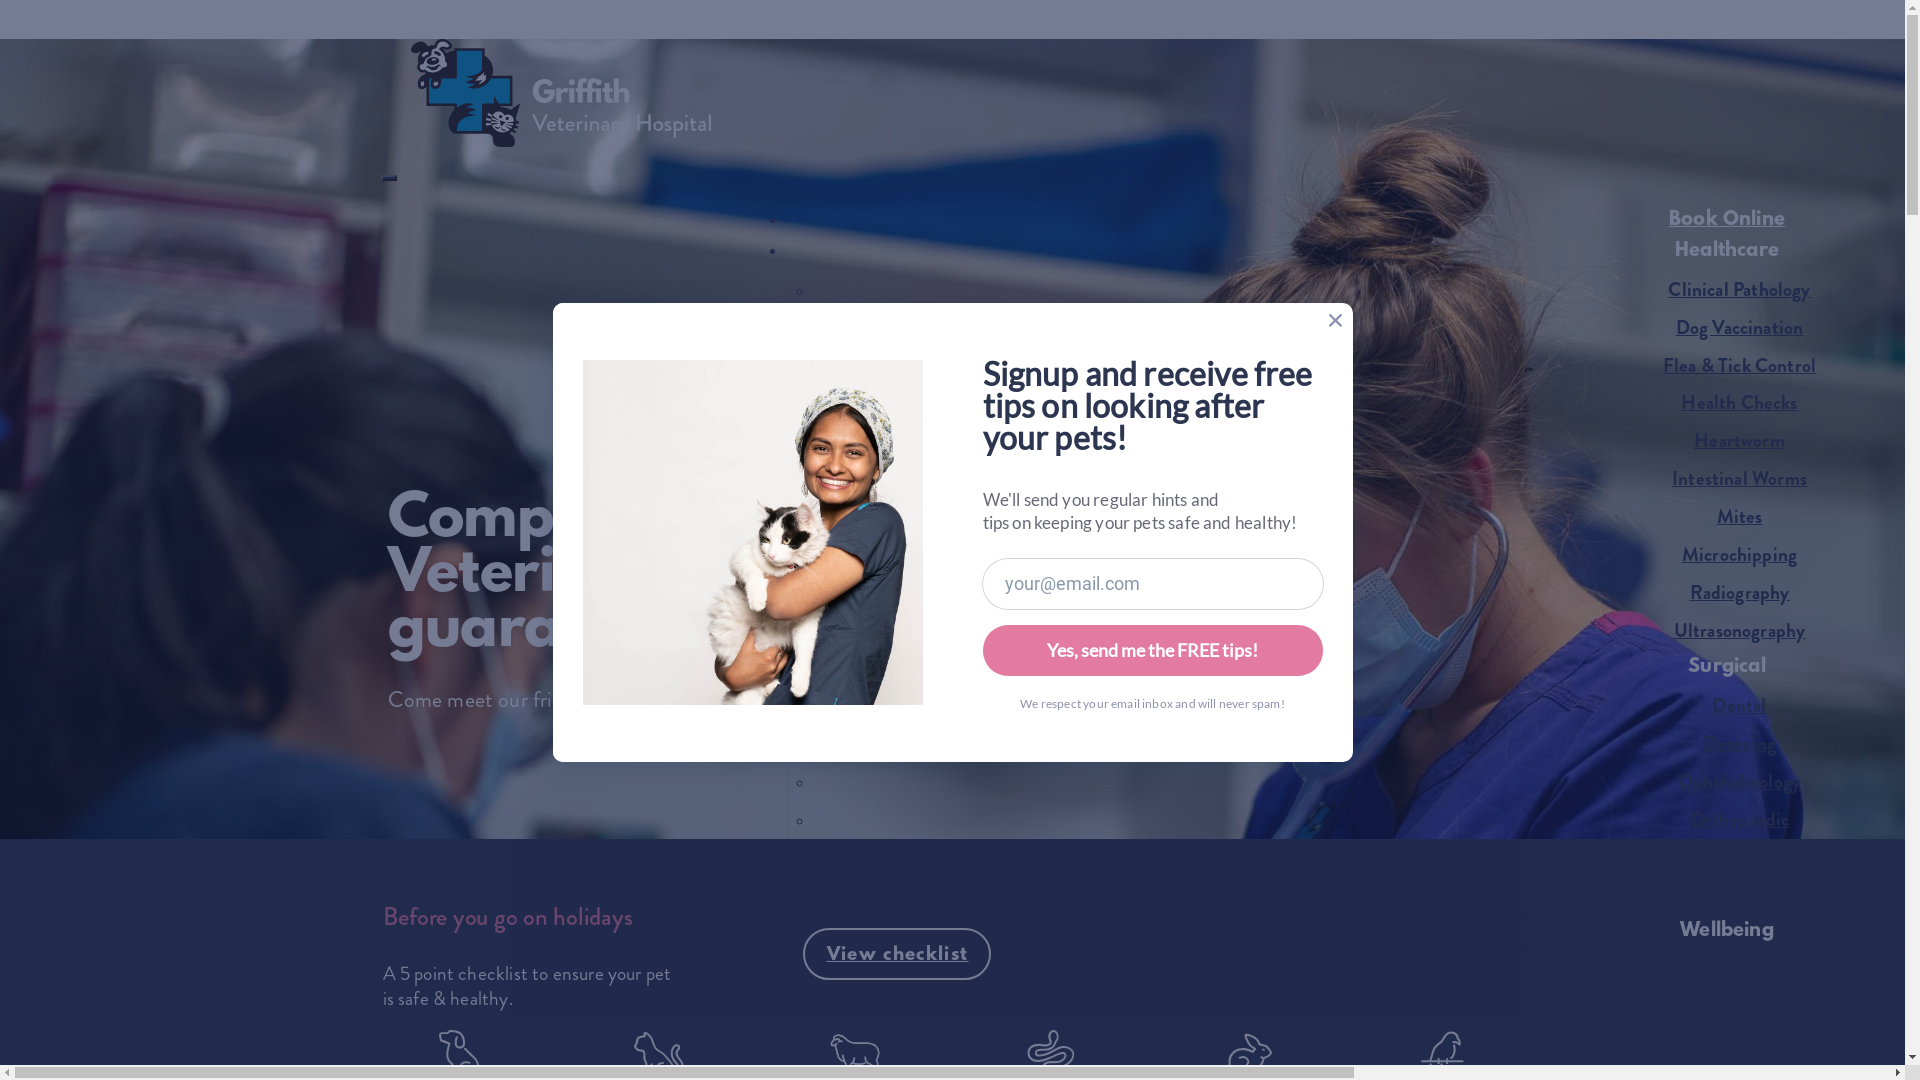  Describe the element at coordinates (1740, 593) in the screenshot. I see `Radiography` at that location.